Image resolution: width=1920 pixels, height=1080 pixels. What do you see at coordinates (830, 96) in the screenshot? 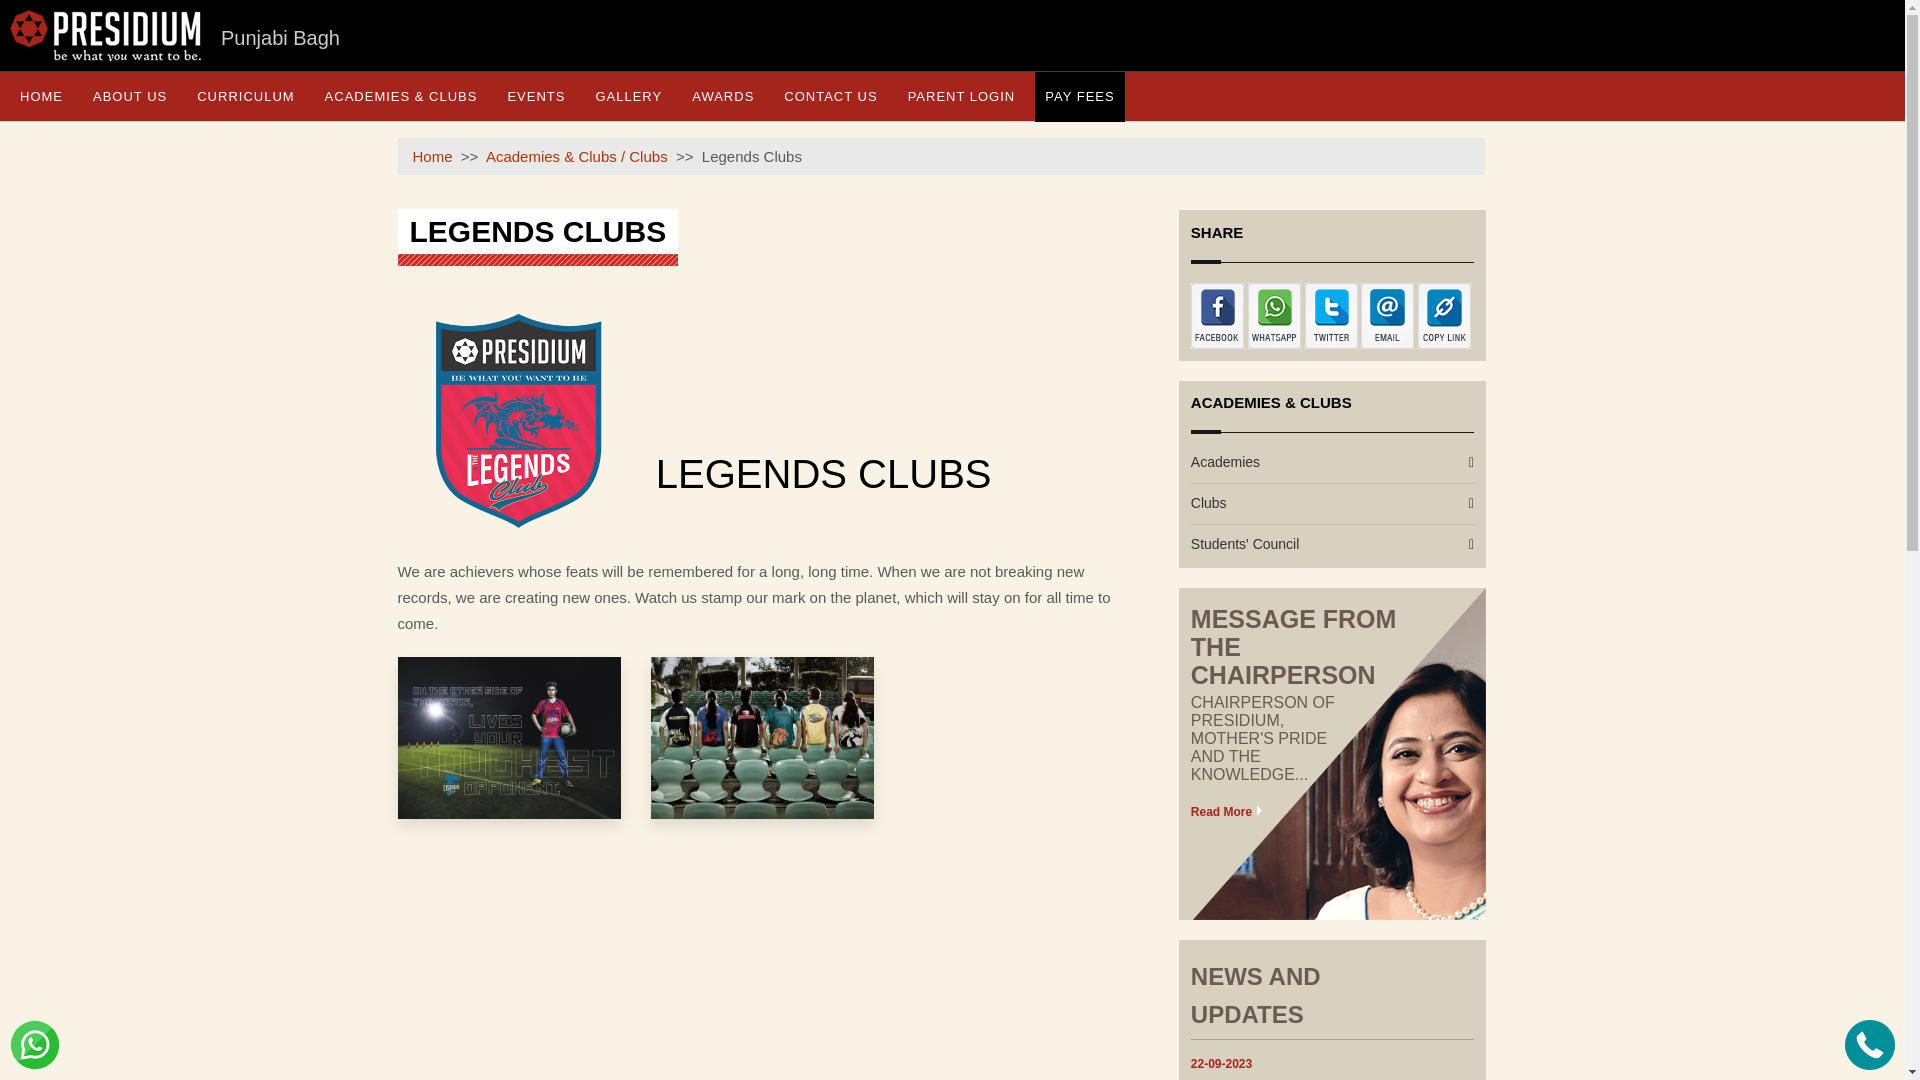
I see `CONTACT US` at bounding box center [830, 96].